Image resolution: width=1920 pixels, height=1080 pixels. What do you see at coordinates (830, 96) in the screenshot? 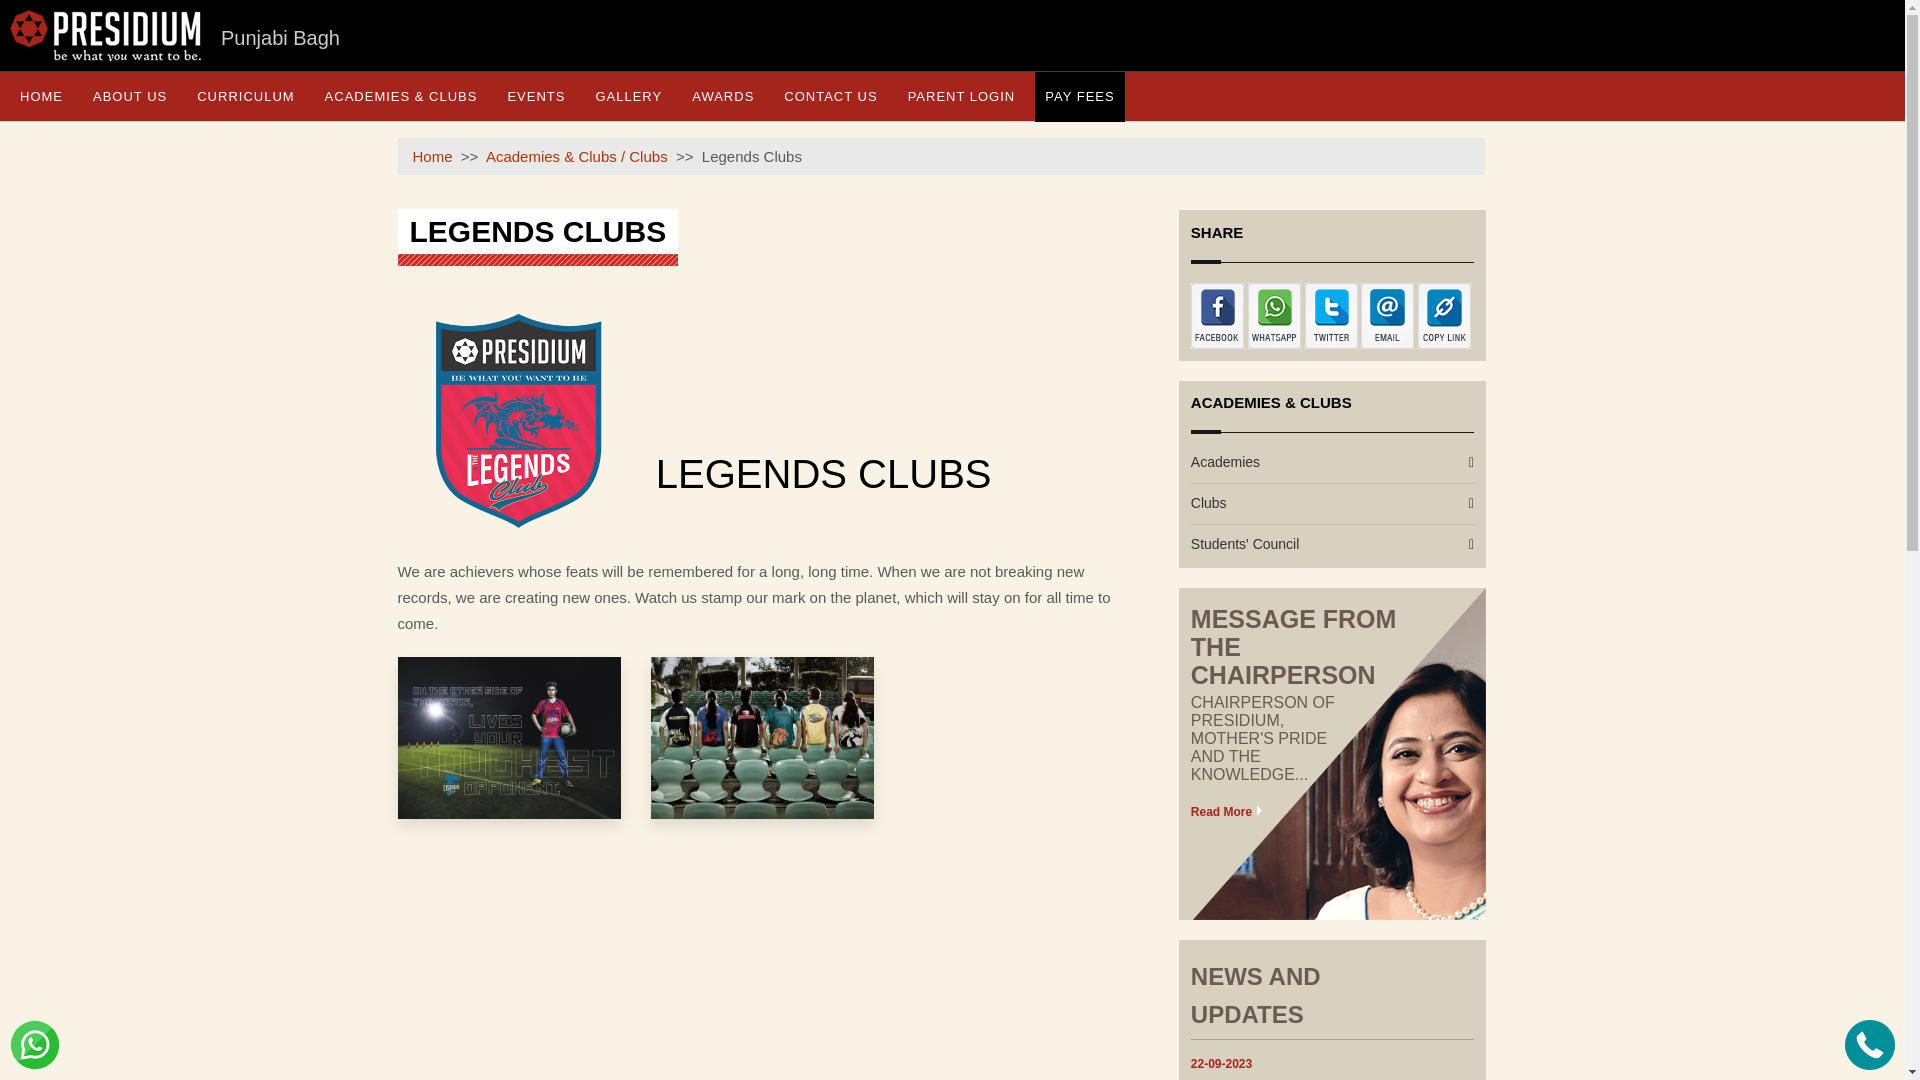
I see `CONTACT US` at bounding box center [830, 96].